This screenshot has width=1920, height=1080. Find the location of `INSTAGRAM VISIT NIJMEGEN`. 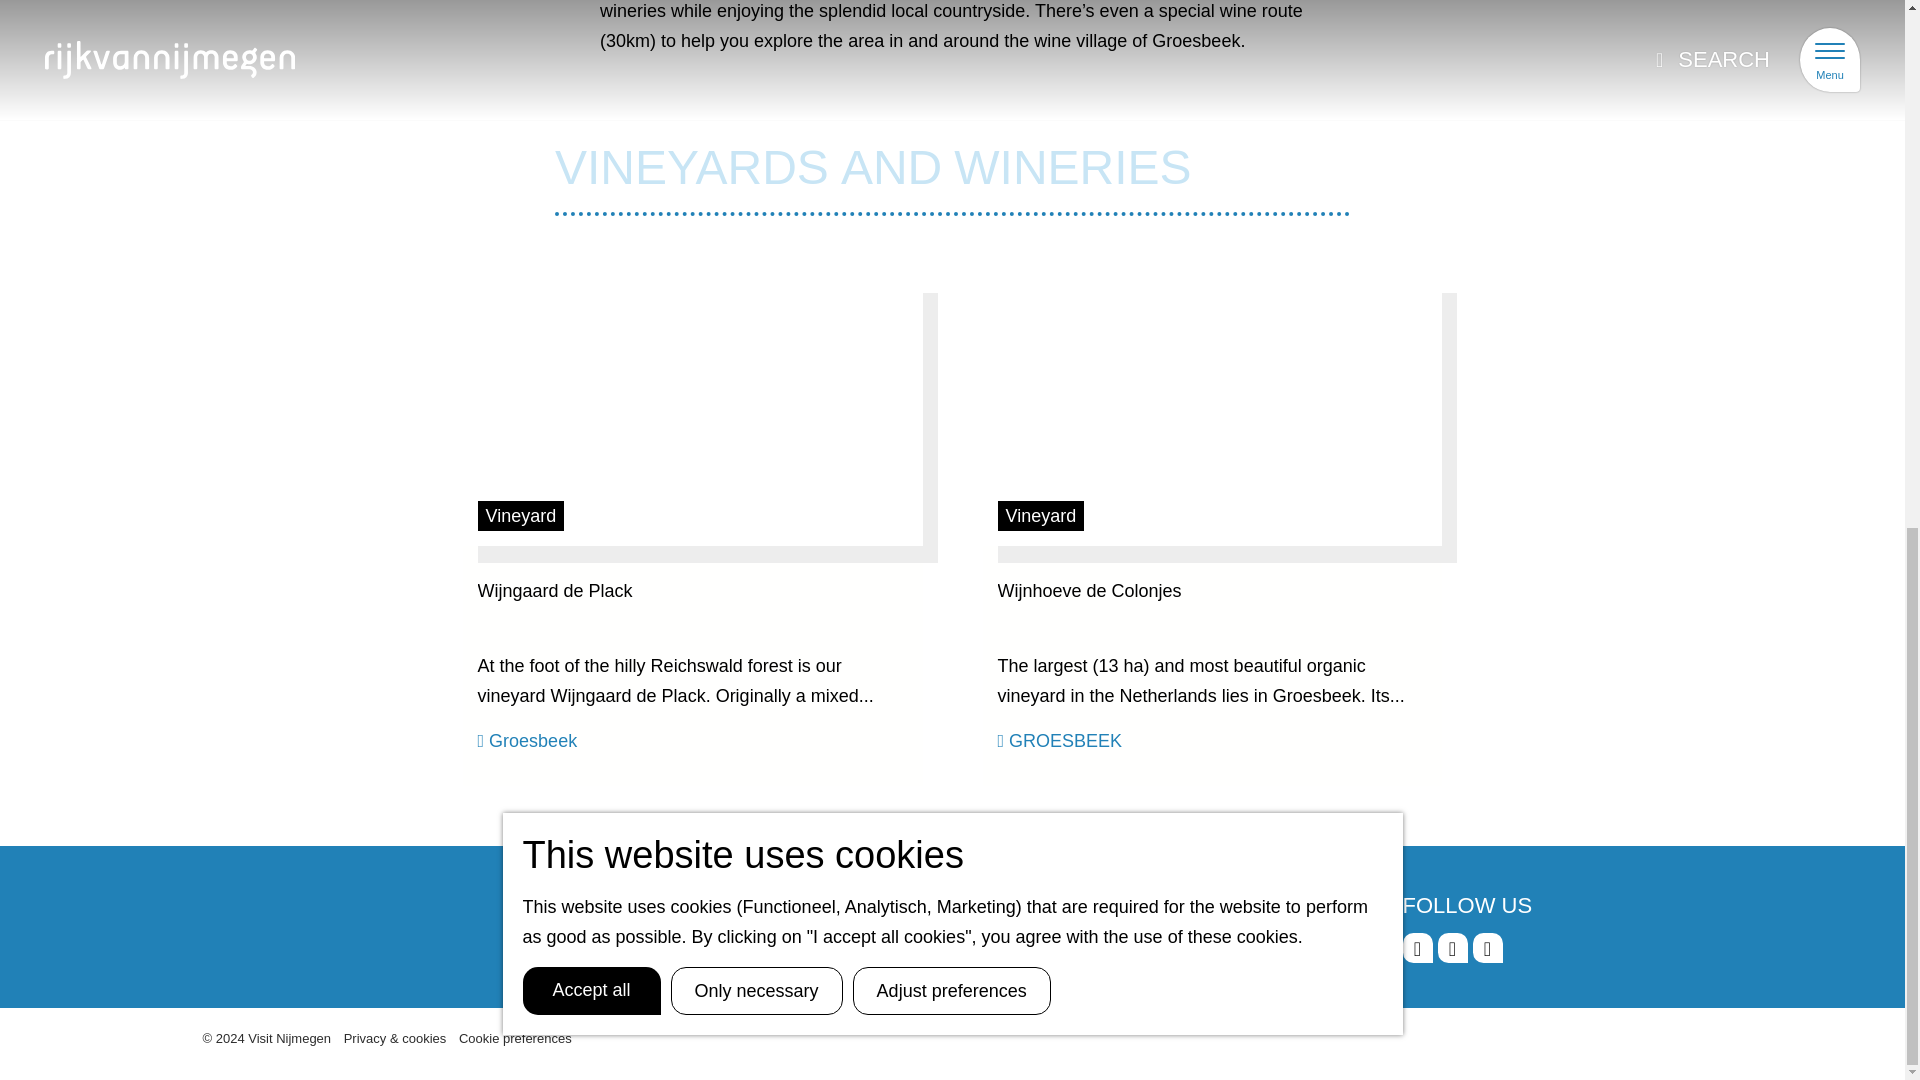

INSTAGRAM VISIT NIJMEGEN is located at coordinates (1453, 948).